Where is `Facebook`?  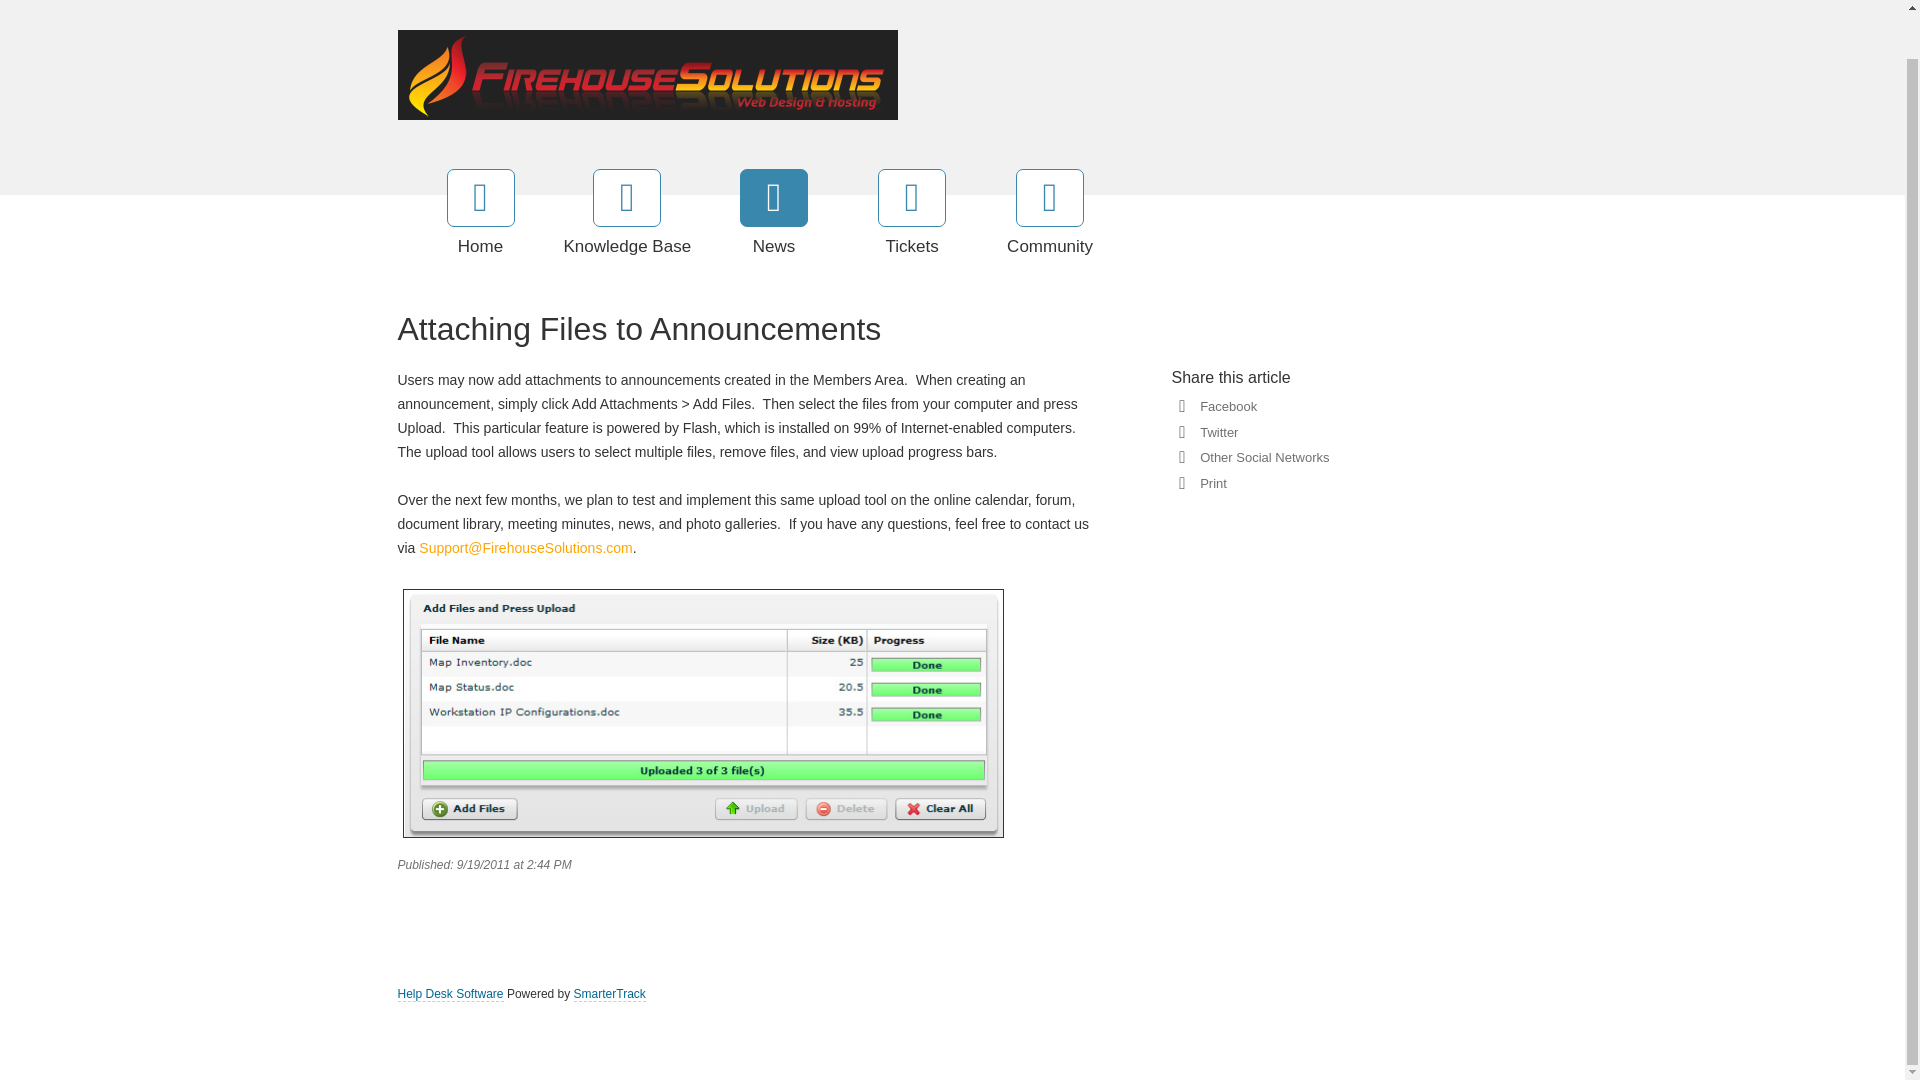
Facebook is located at coordinates (1224, 406).